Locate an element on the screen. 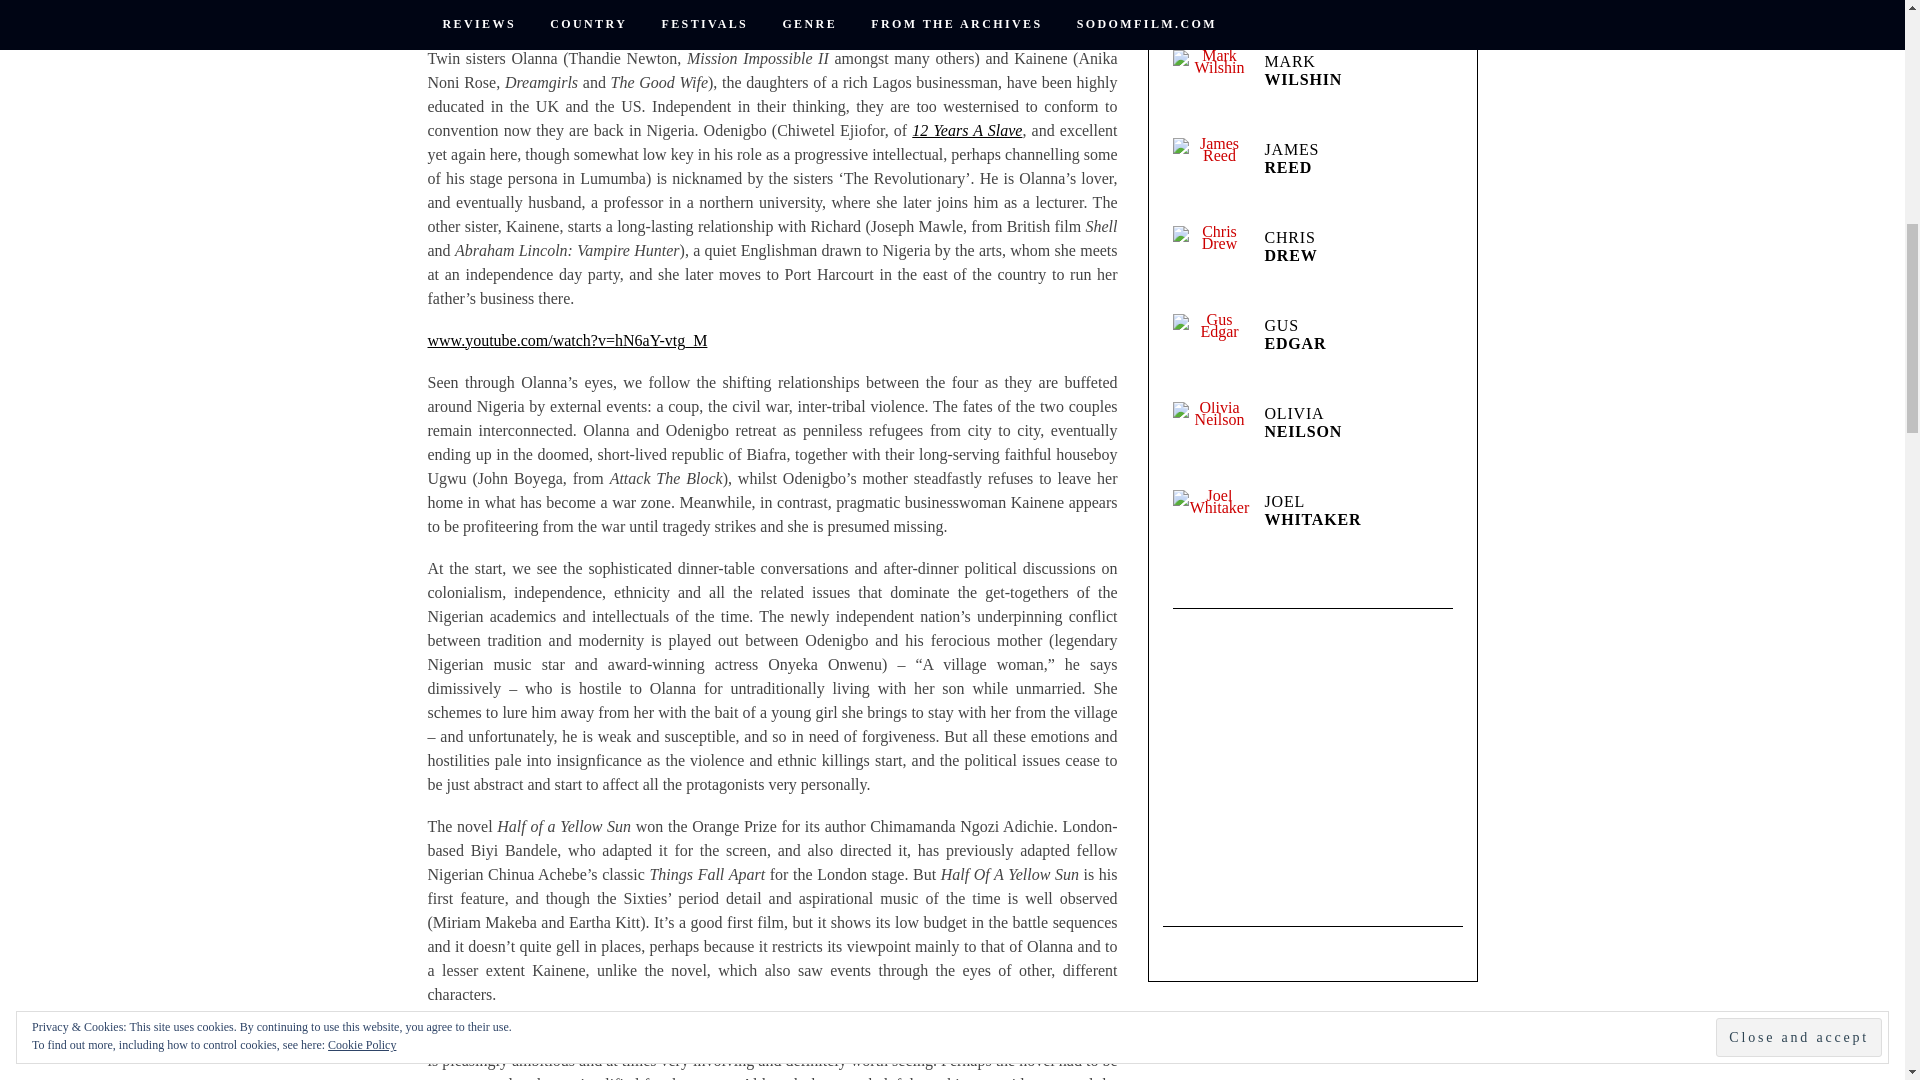  Joel Whitaker is located at coordinates (1210, 529).